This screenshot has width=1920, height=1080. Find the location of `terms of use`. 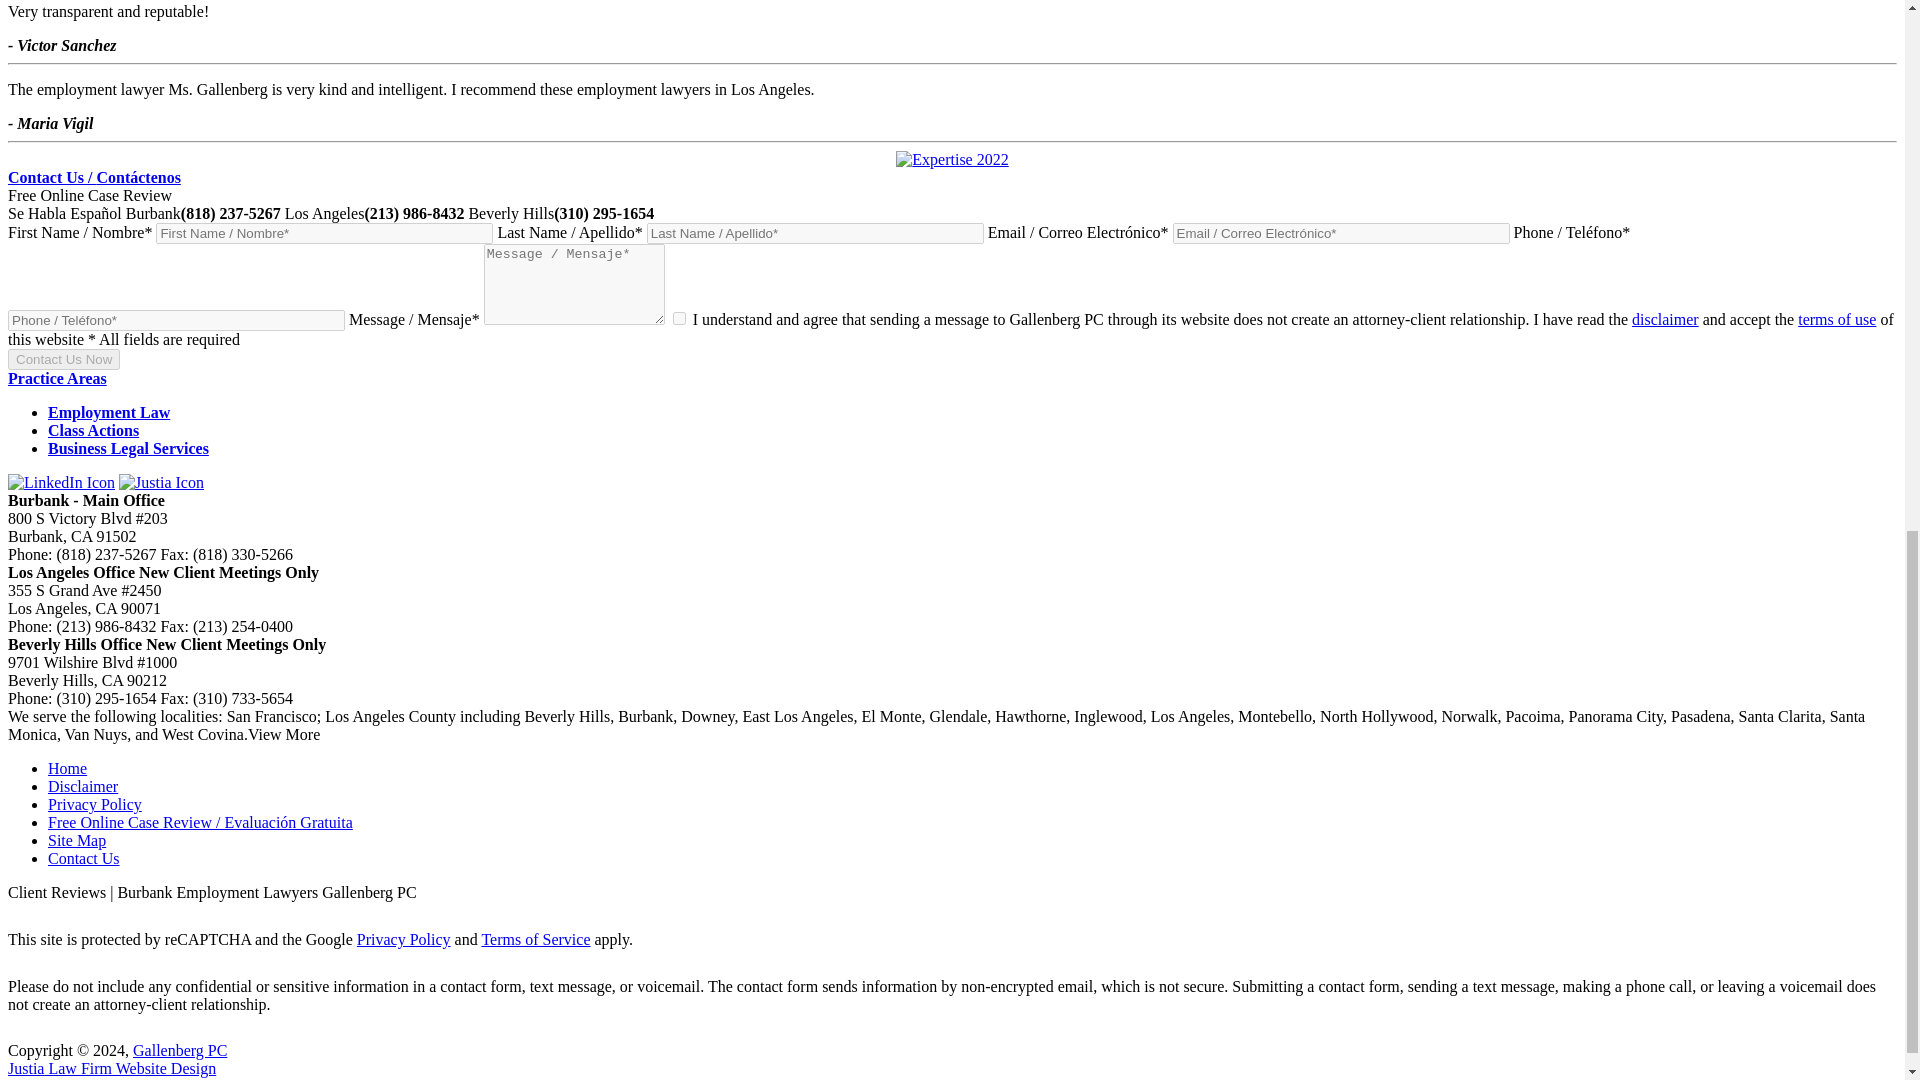

terms of use is located at coordinates (1836, 320).